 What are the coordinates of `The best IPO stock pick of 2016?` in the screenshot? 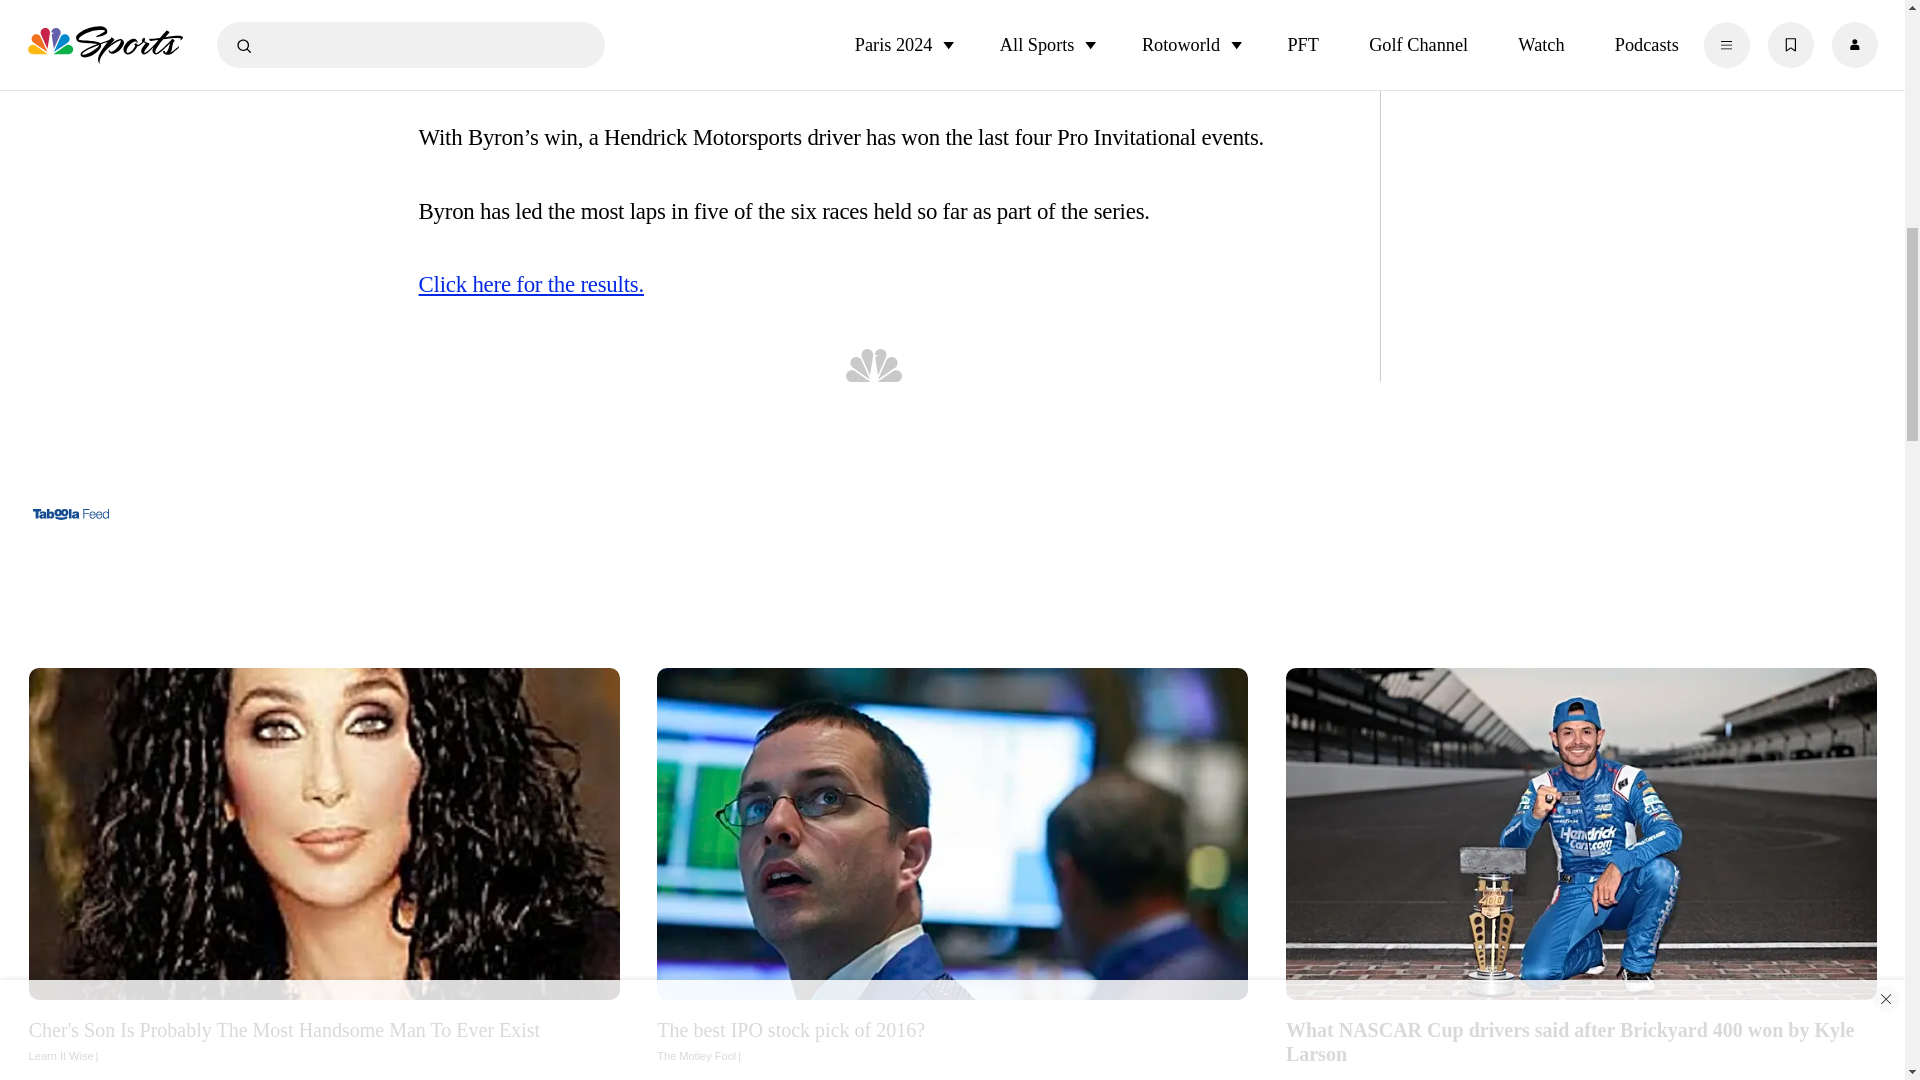 It's located at (952, 1040).